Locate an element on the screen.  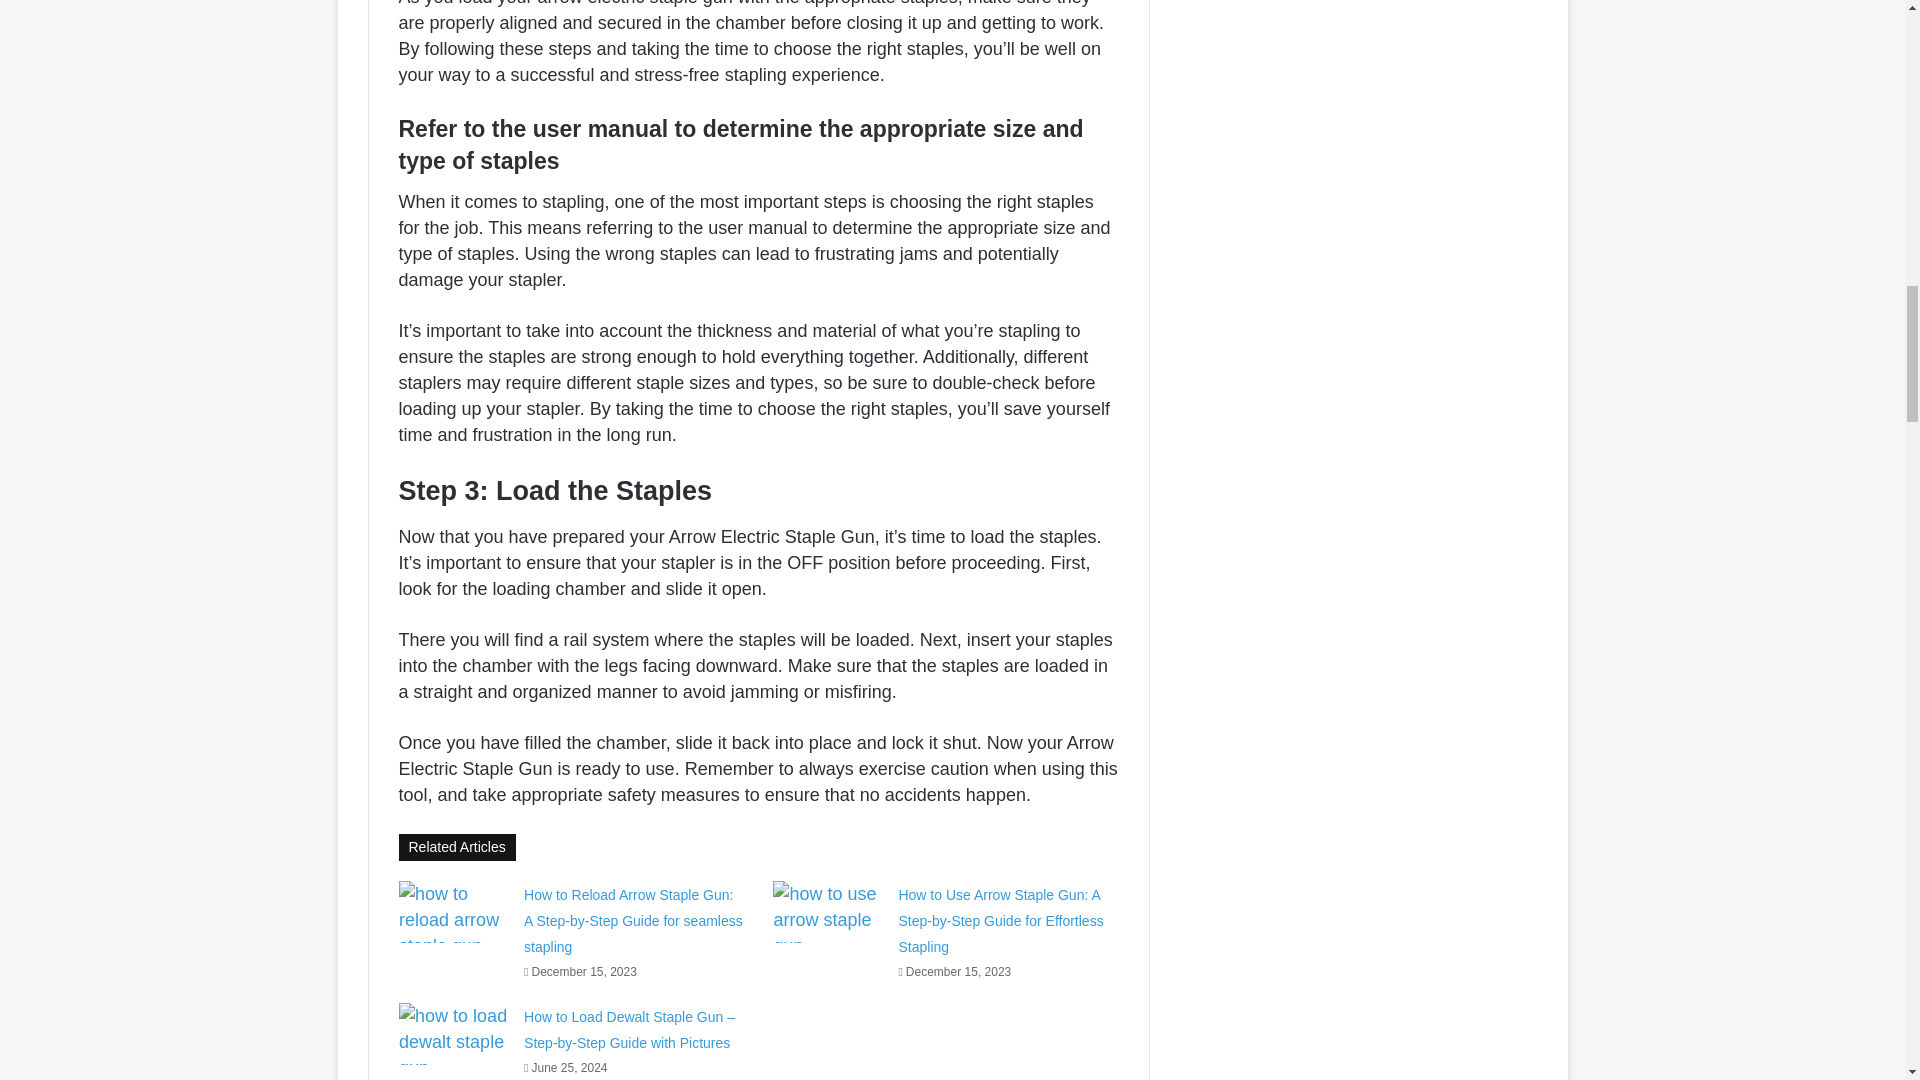
how to reload arrow staple gun is located at coordinates (454, 912).